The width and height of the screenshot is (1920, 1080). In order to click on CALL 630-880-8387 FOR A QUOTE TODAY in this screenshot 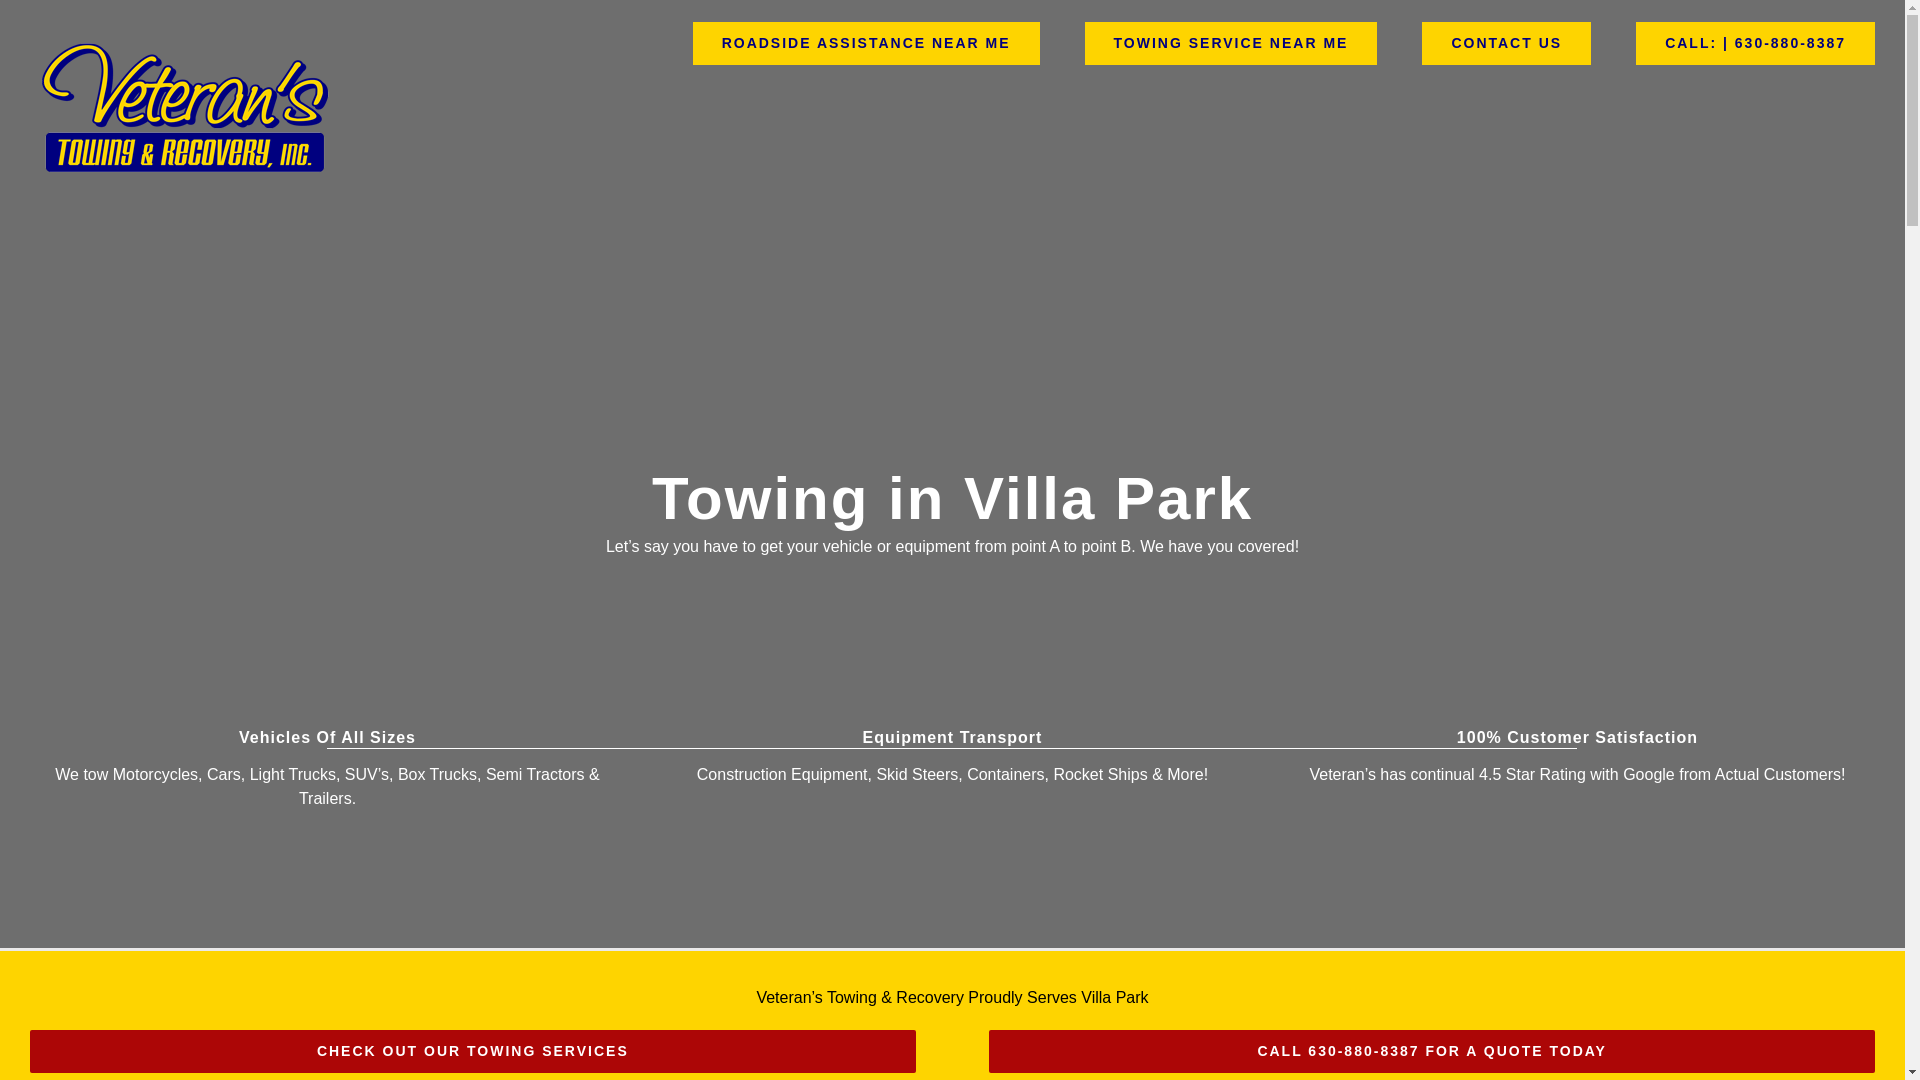, I will do `click(1432, 1052)`.